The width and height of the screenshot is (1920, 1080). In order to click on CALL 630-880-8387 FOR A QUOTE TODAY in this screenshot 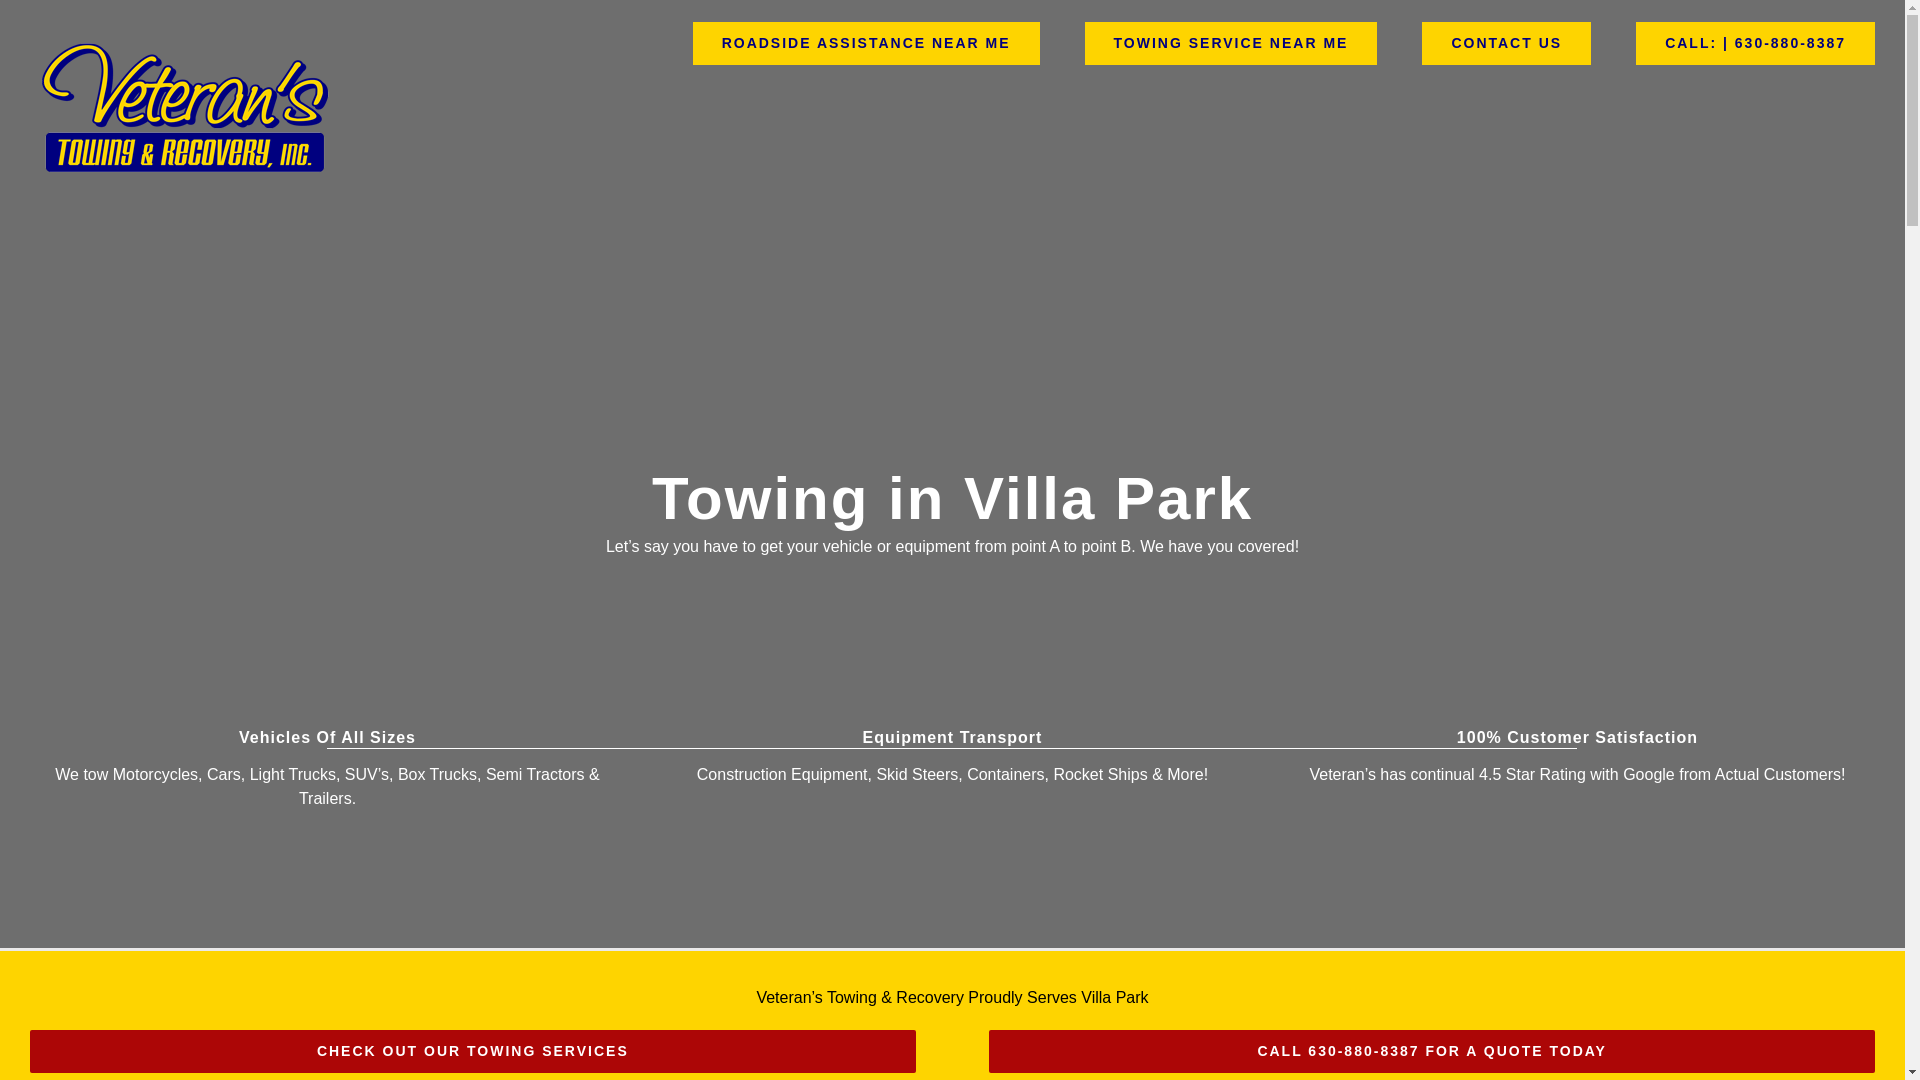, I will do `click(1432, 1052)`.